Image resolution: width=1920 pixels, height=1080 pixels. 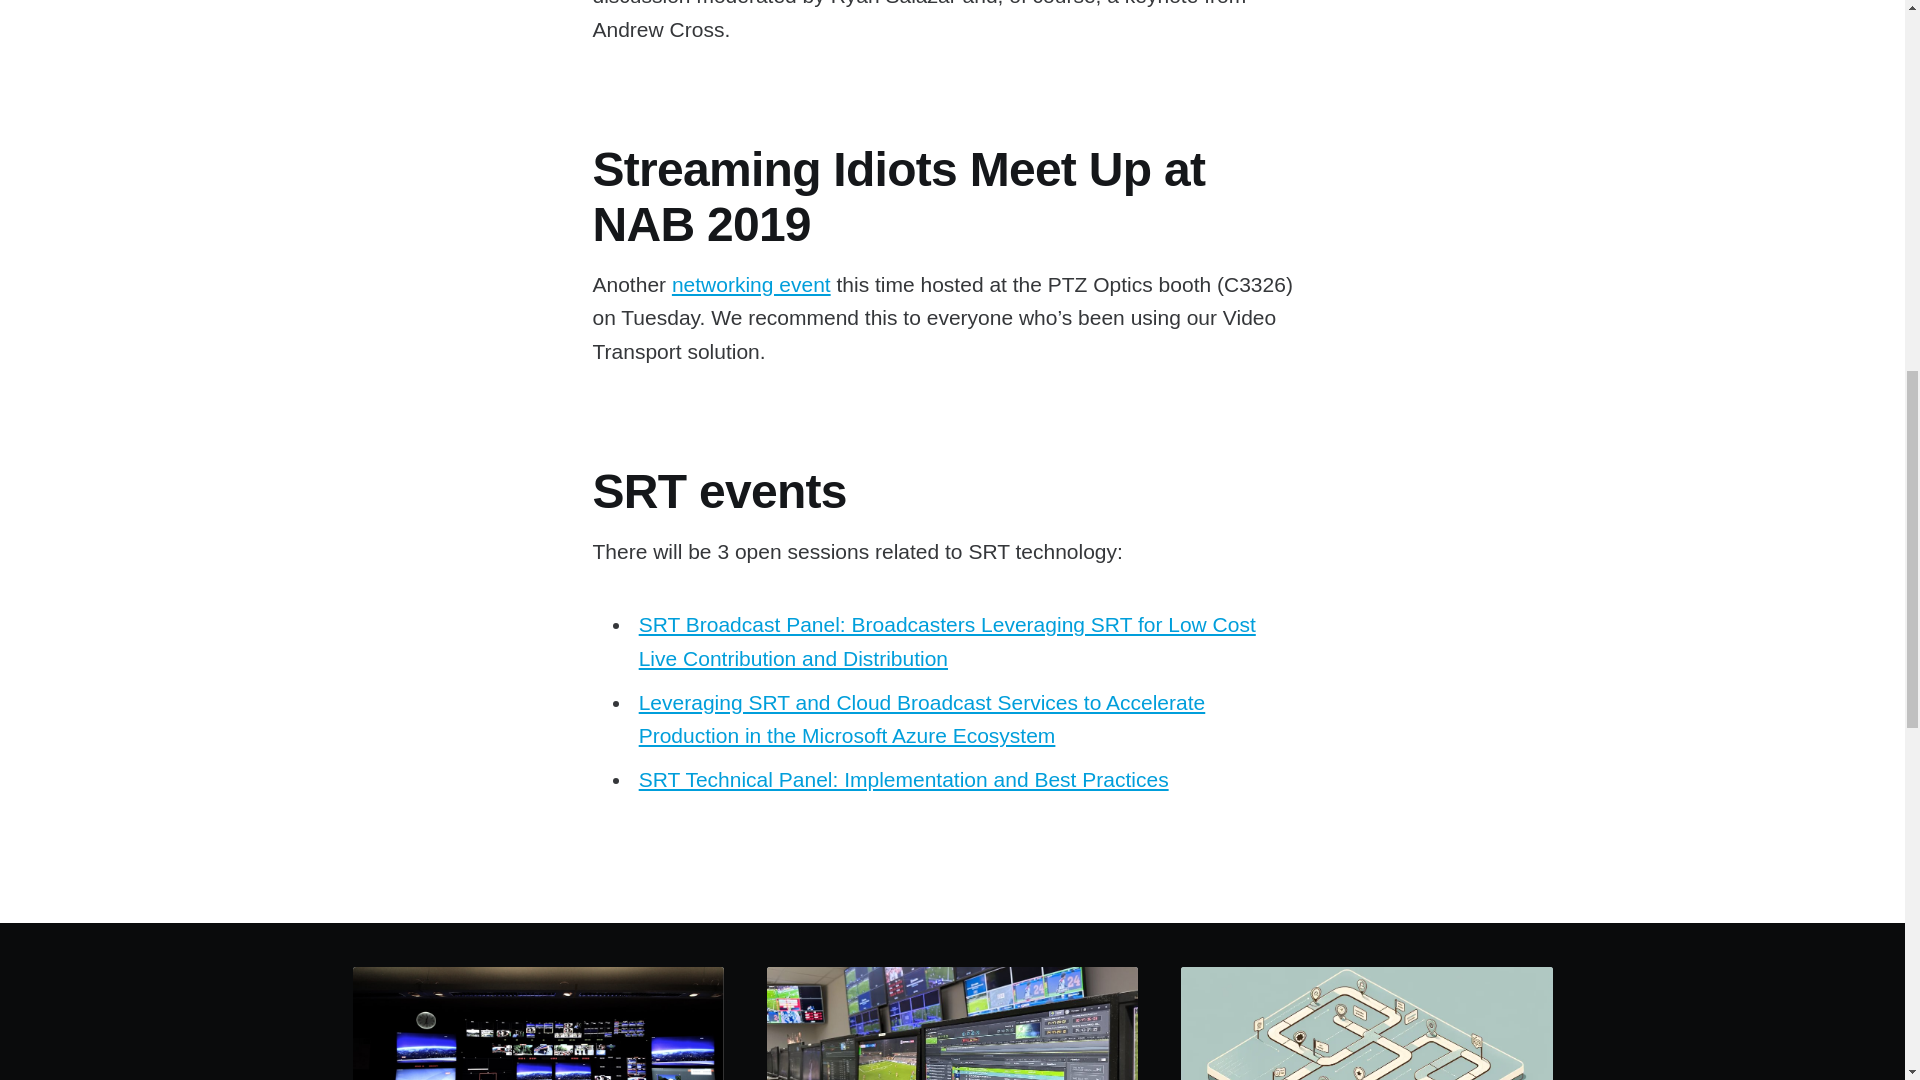 I want to click on networking event, so click(x=752, y=284).